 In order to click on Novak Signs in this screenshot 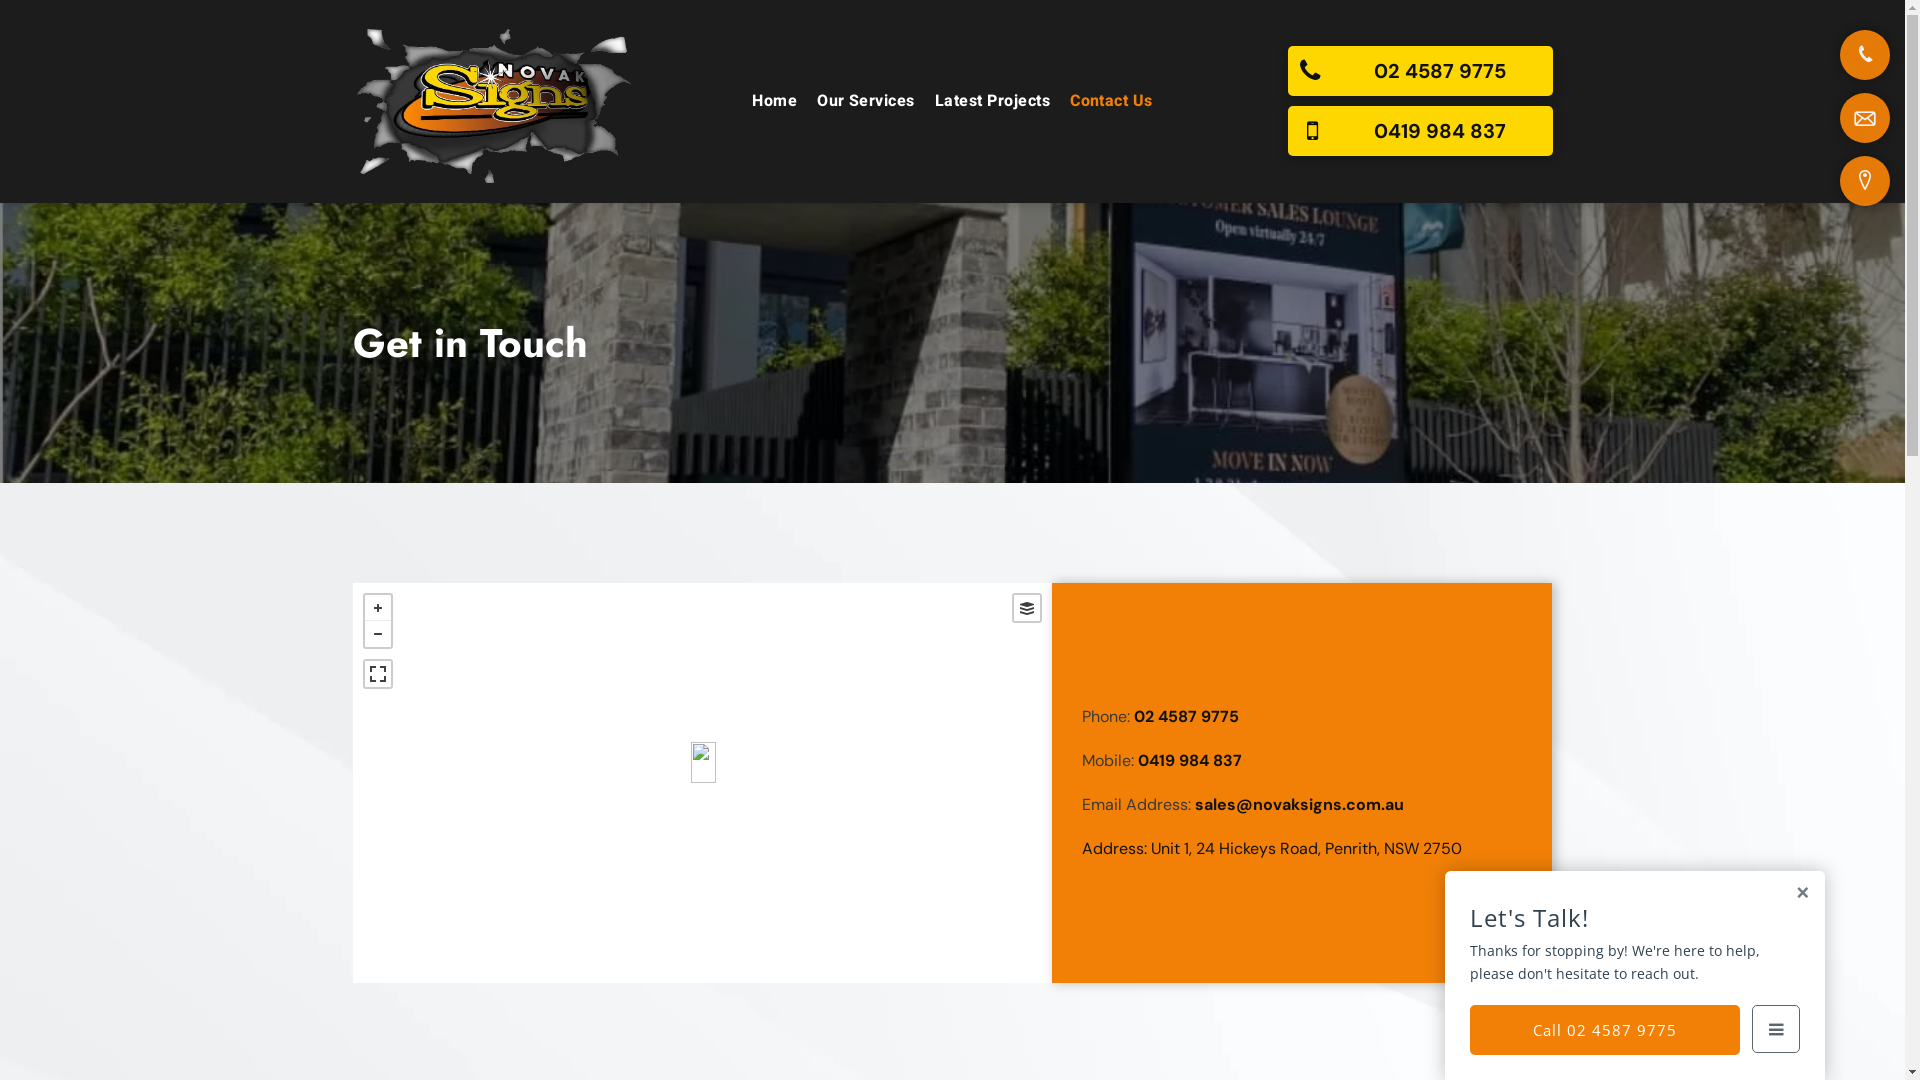, I will do `click(493, 102)`.